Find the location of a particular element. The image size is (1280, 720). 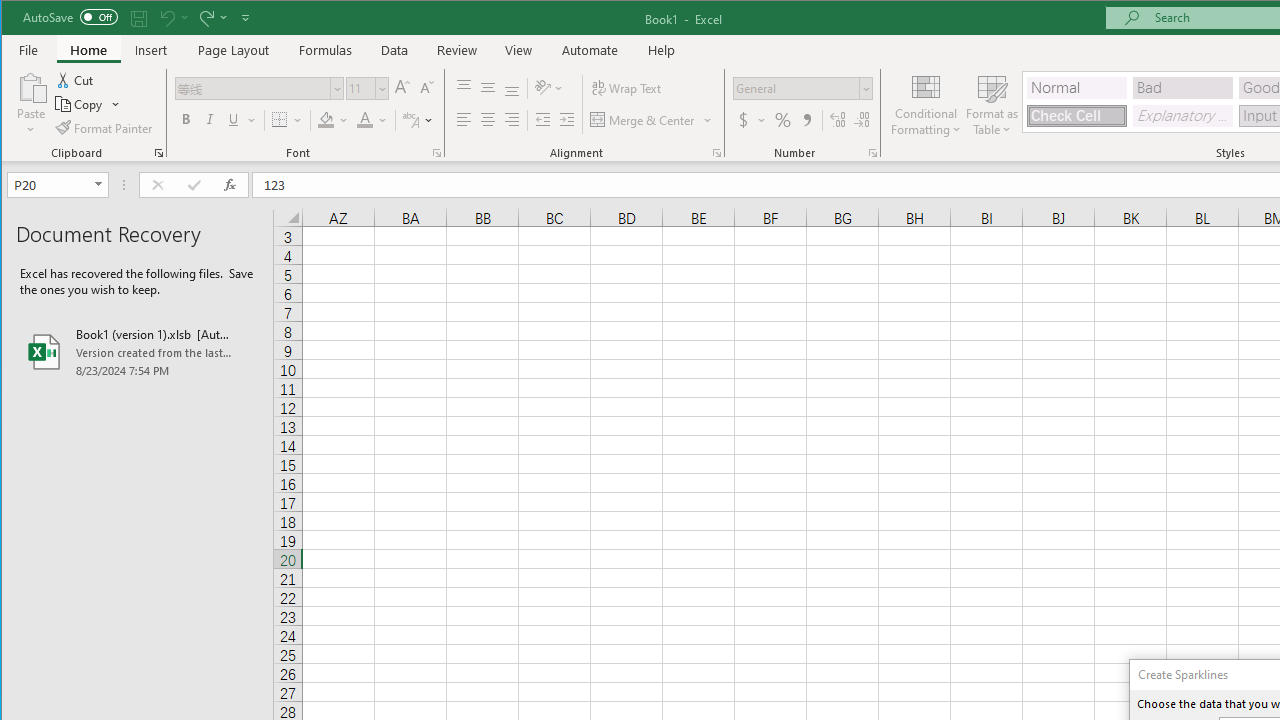

Align Left is located at coordinates (464, 120).